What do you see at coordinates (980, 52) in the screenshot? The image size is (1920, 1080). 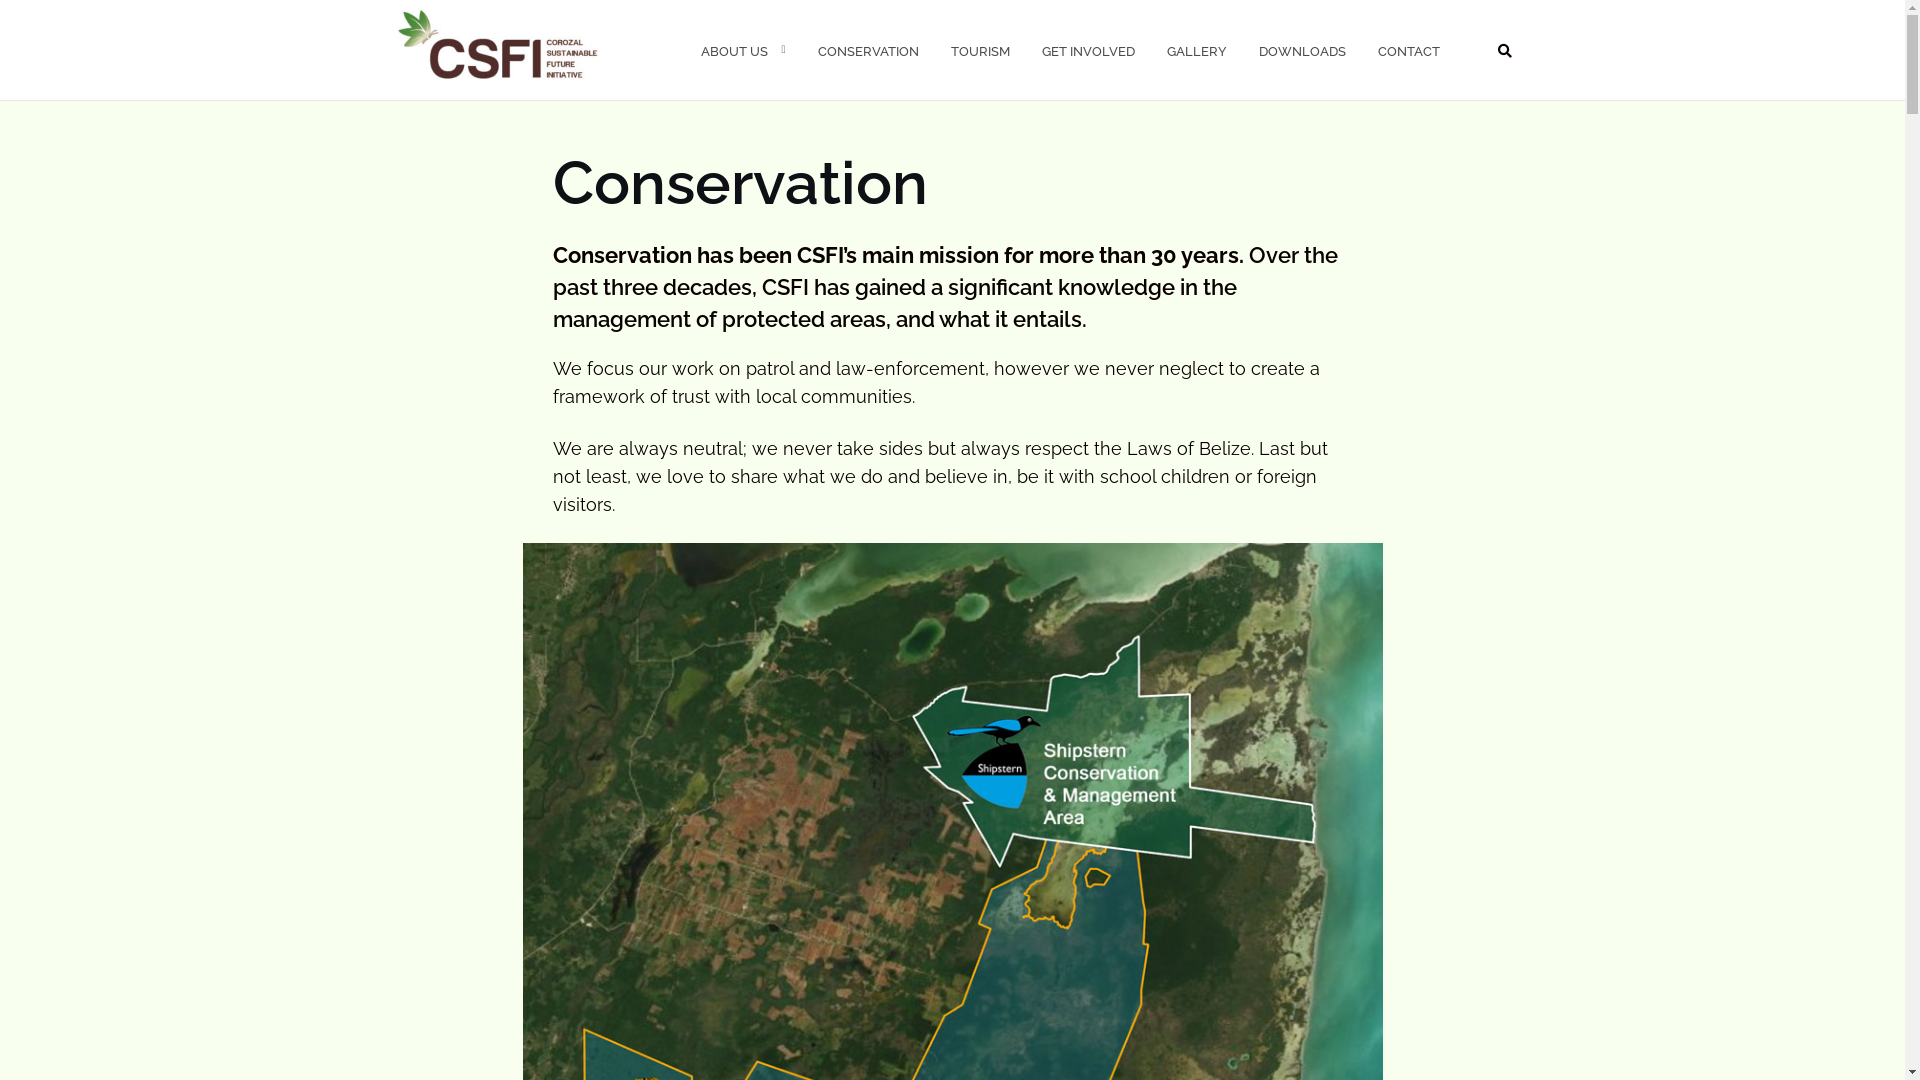 I see `TOURISM` at bounding box center [980, 52].